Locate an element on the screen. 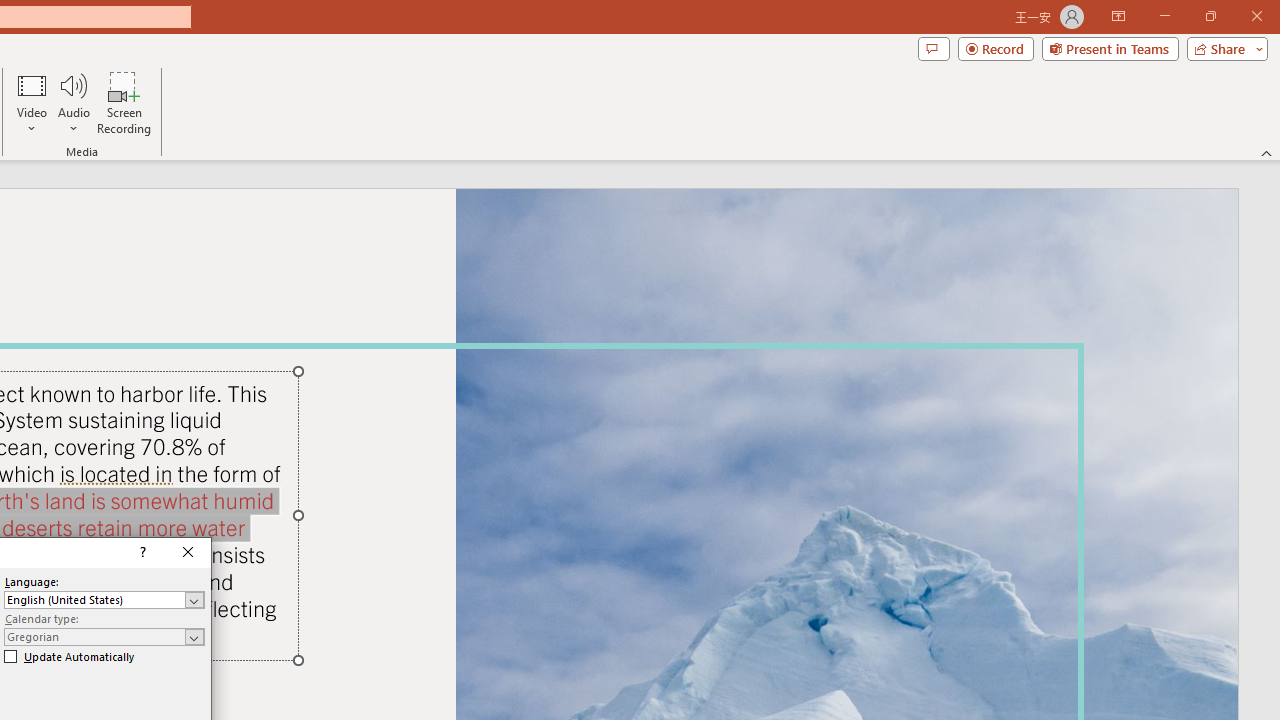 This screenshot has height=720, width=1280. Screen Recording... is located at coordinates (124, 102).